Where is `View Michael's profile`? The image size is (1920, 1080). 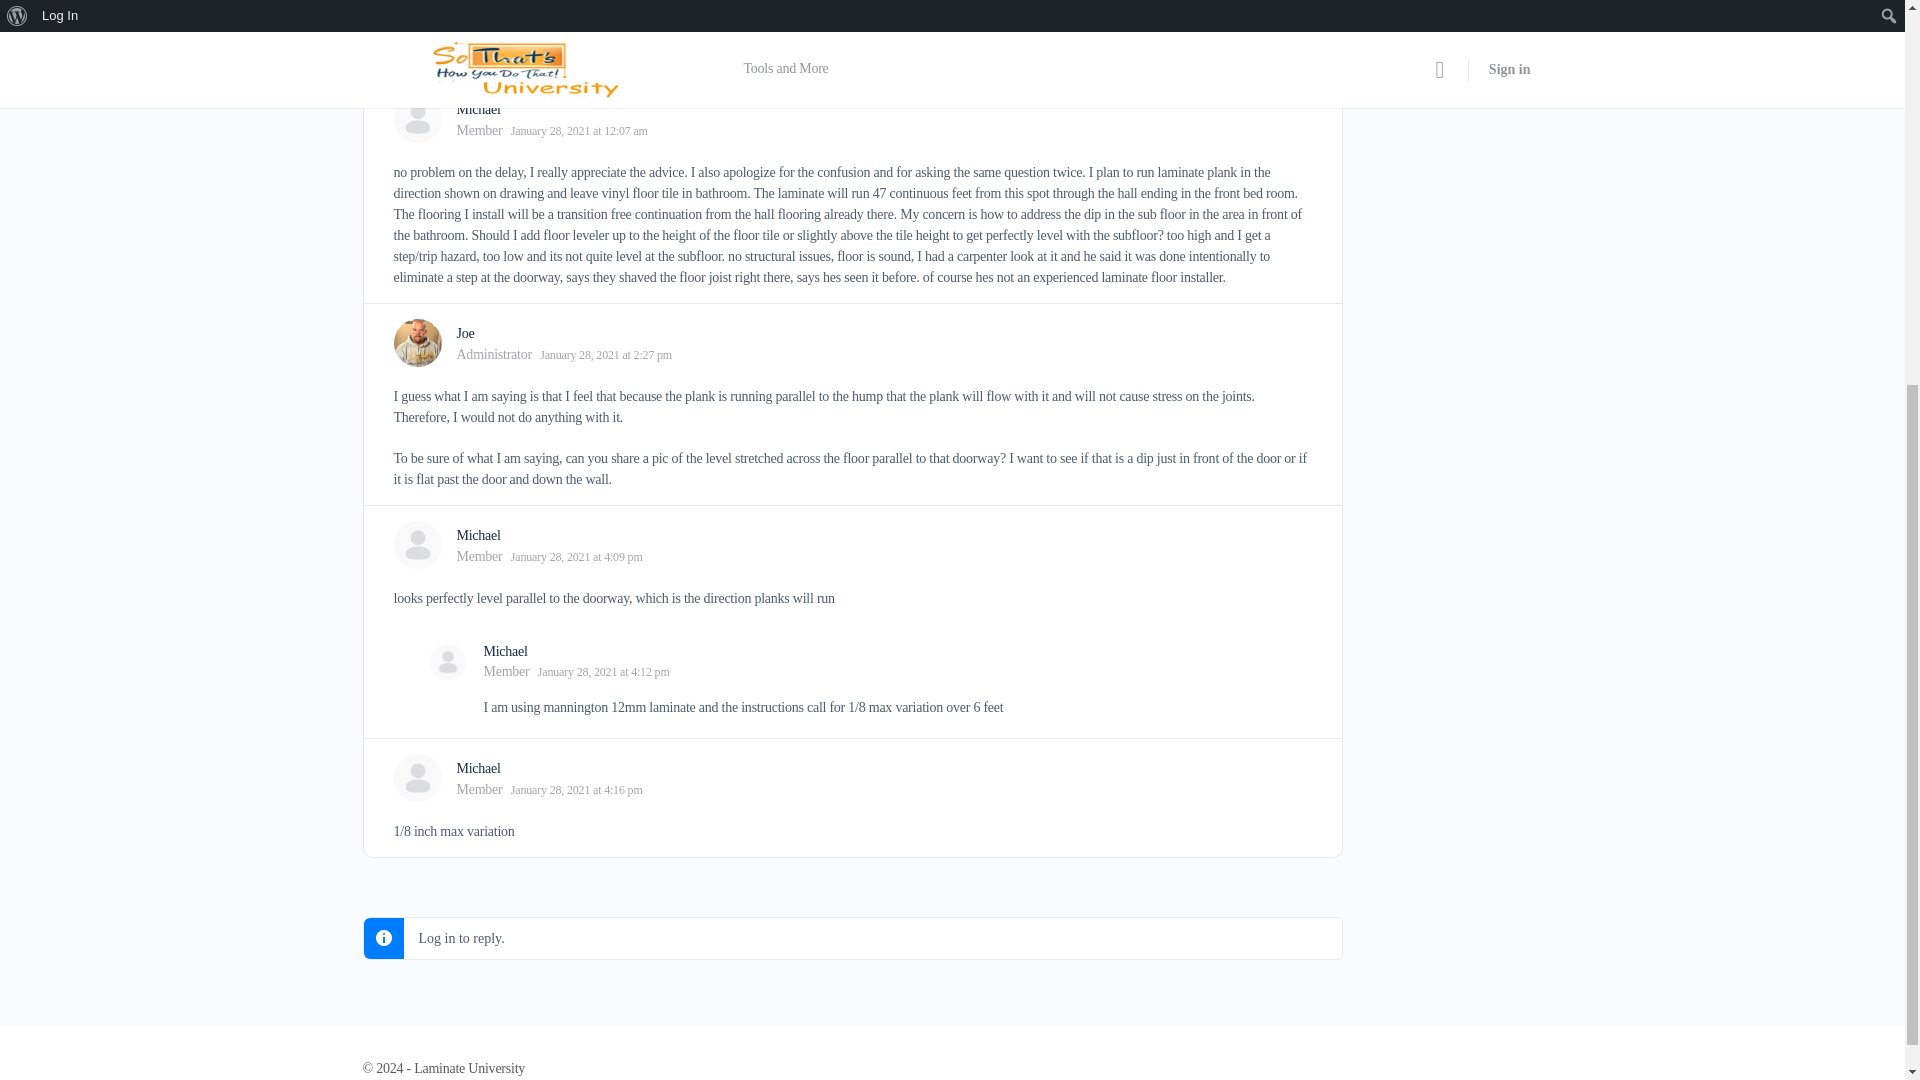
View Michael's profile is located at coordinates (506, 650).